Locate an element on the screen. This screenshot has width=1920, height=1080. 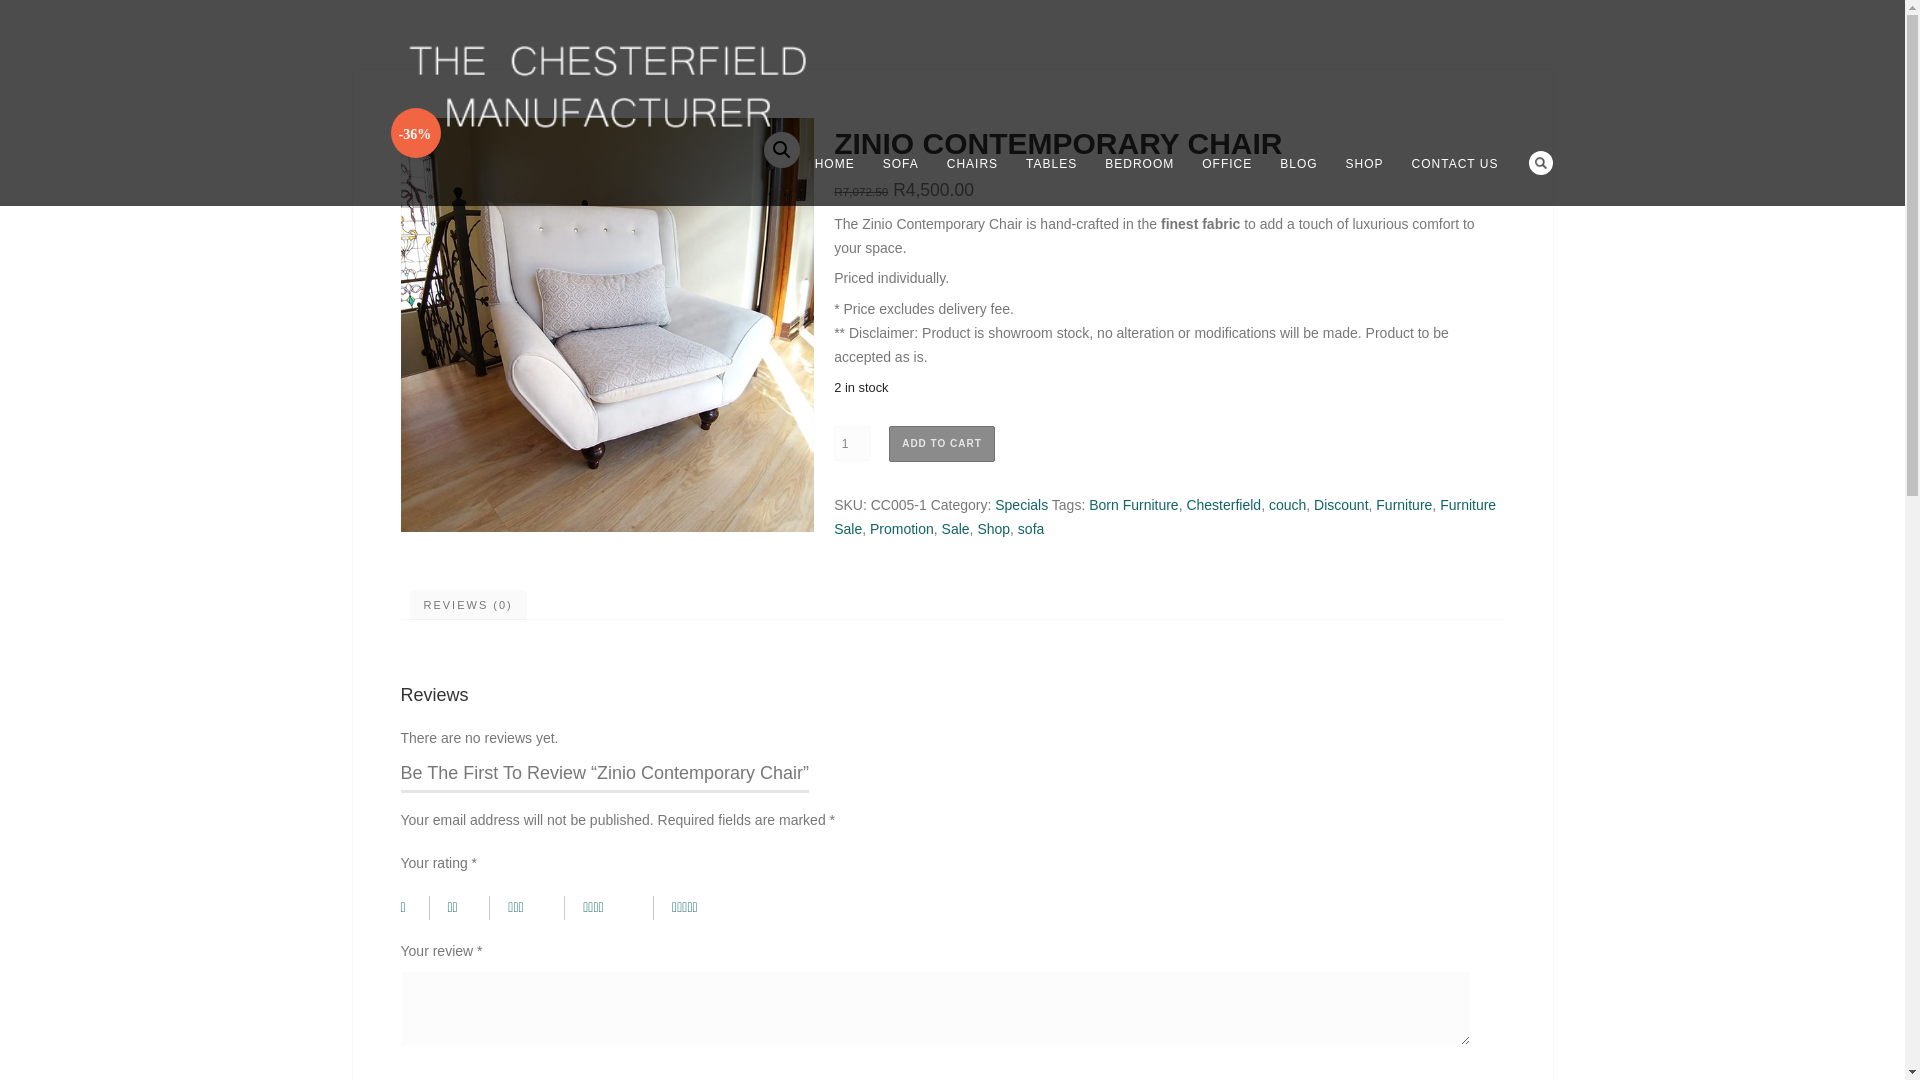
Search is located at coordinates (1540, 162).